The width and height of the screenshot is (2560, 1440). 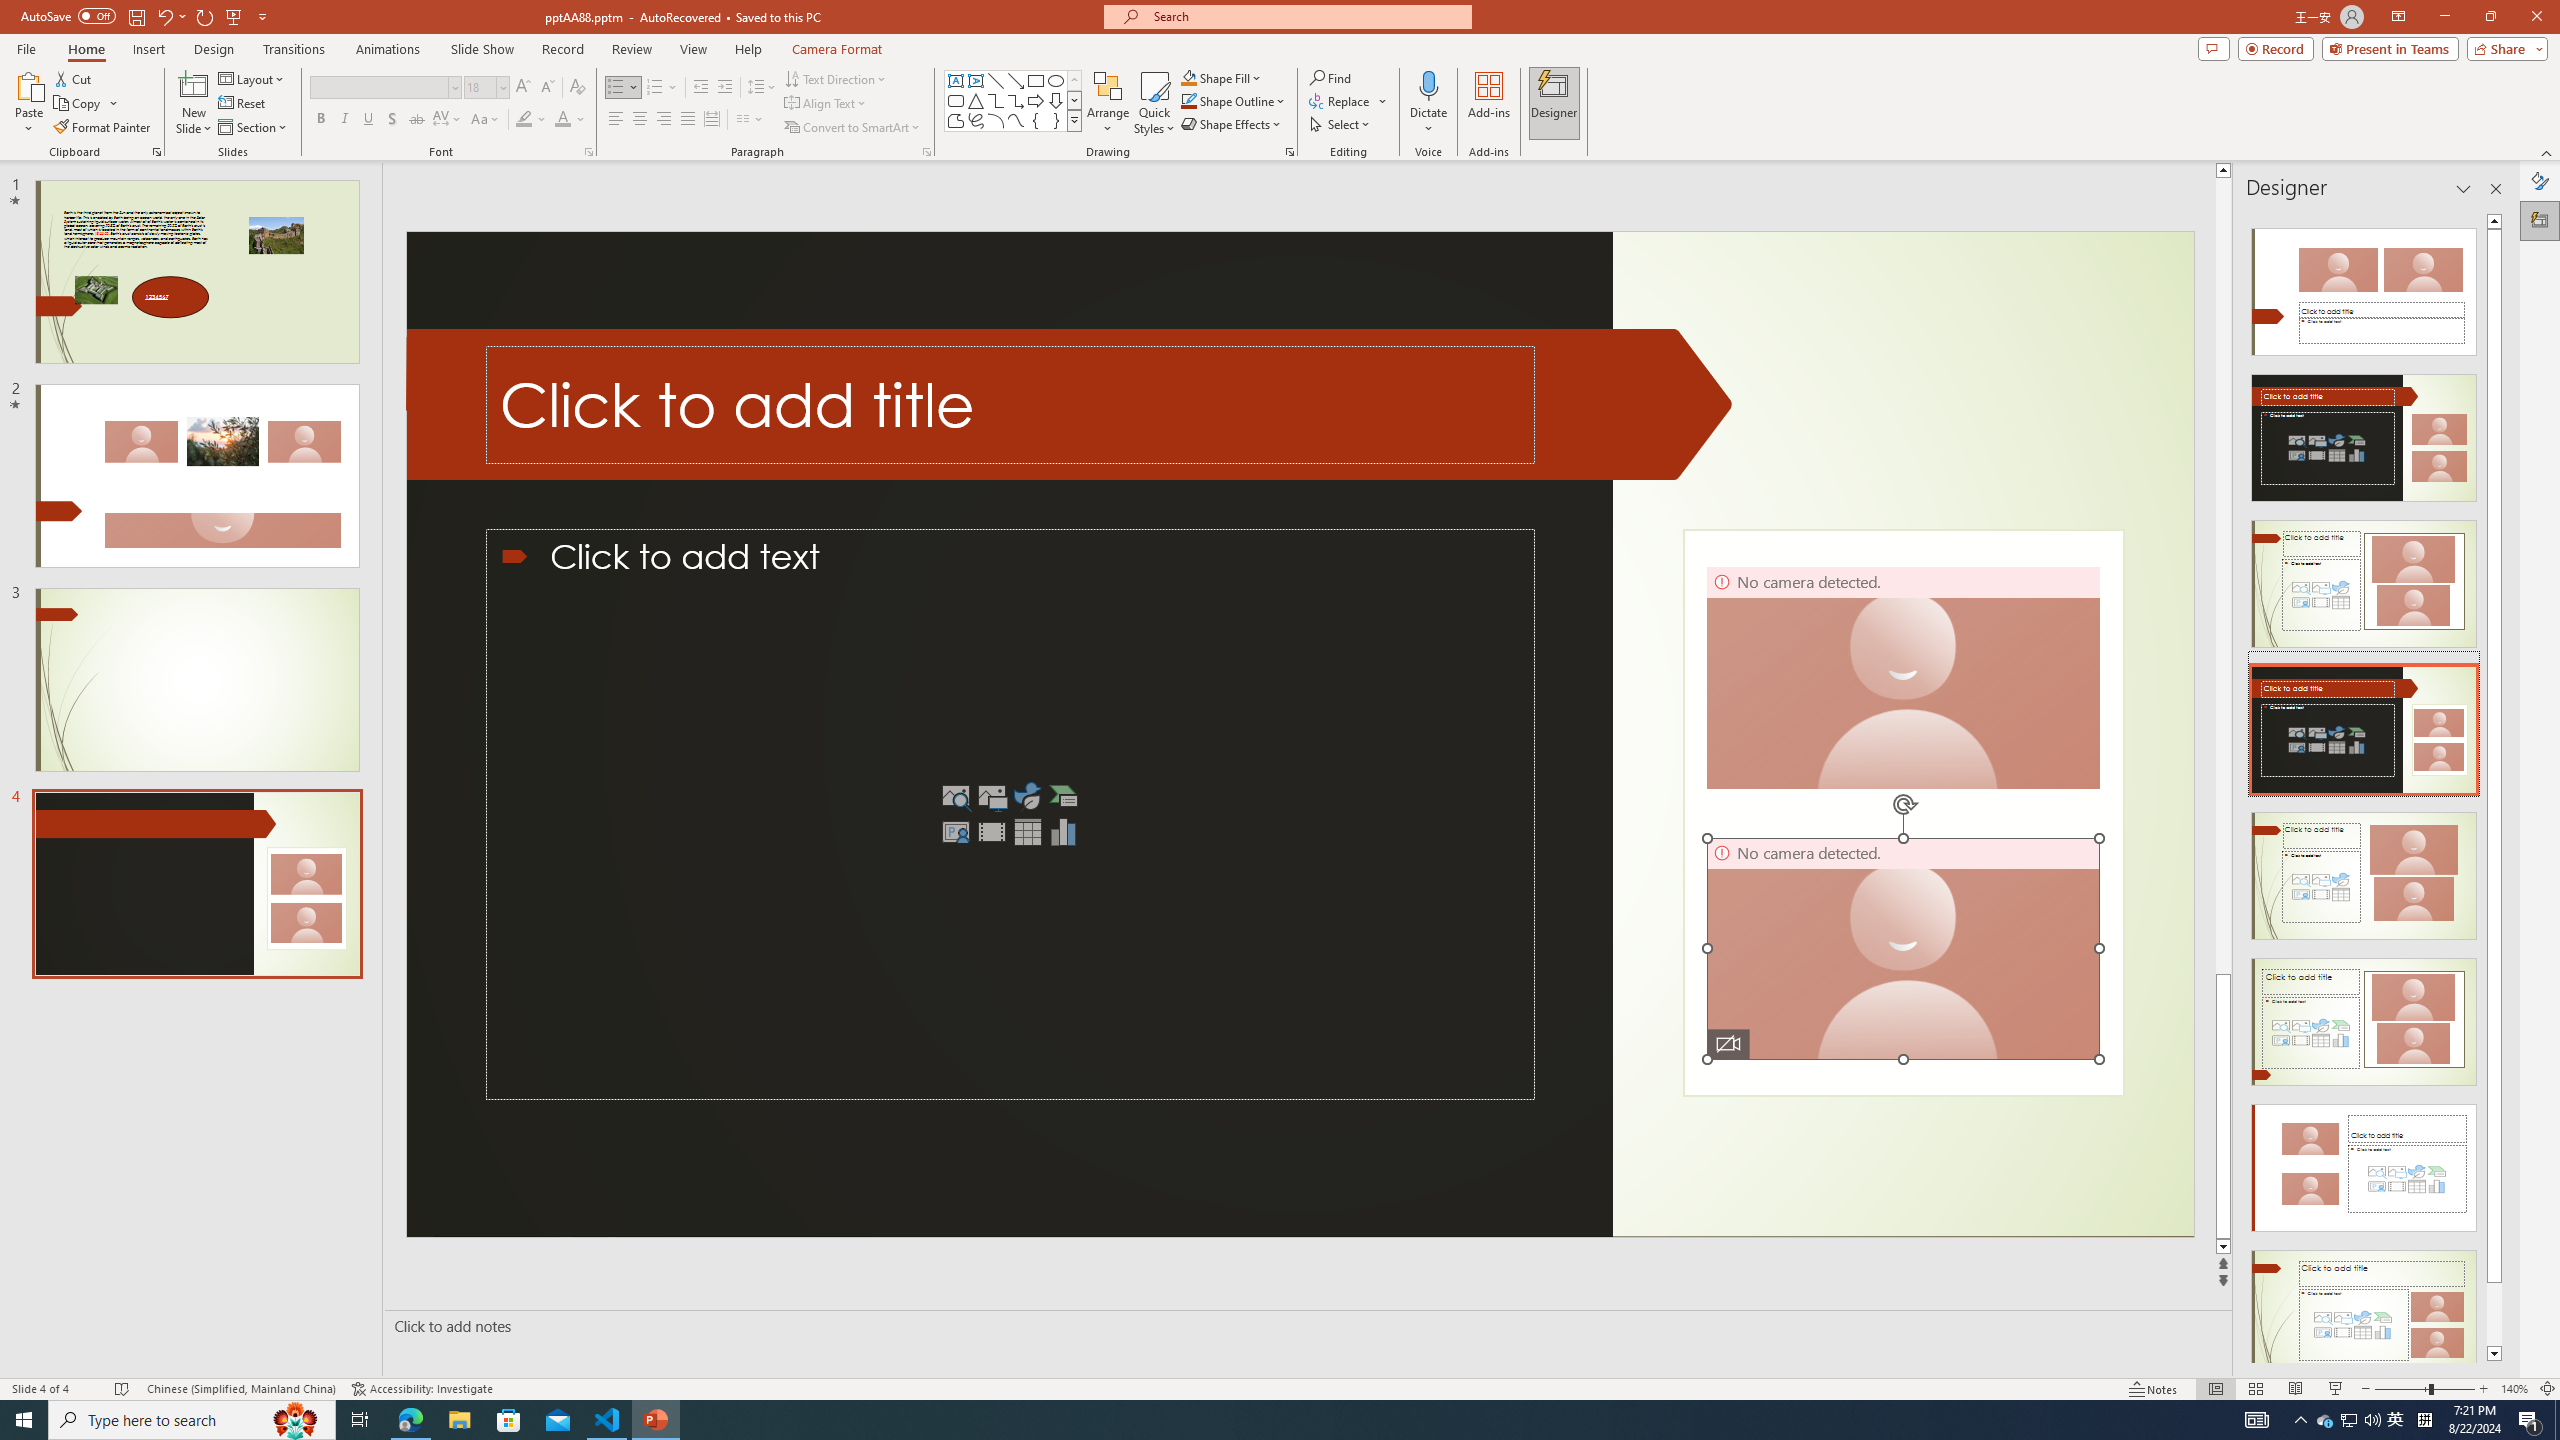 What do you see at coordinates (384, 88) in the screenshot?
I see `Font` at bounding box center [384, 88].